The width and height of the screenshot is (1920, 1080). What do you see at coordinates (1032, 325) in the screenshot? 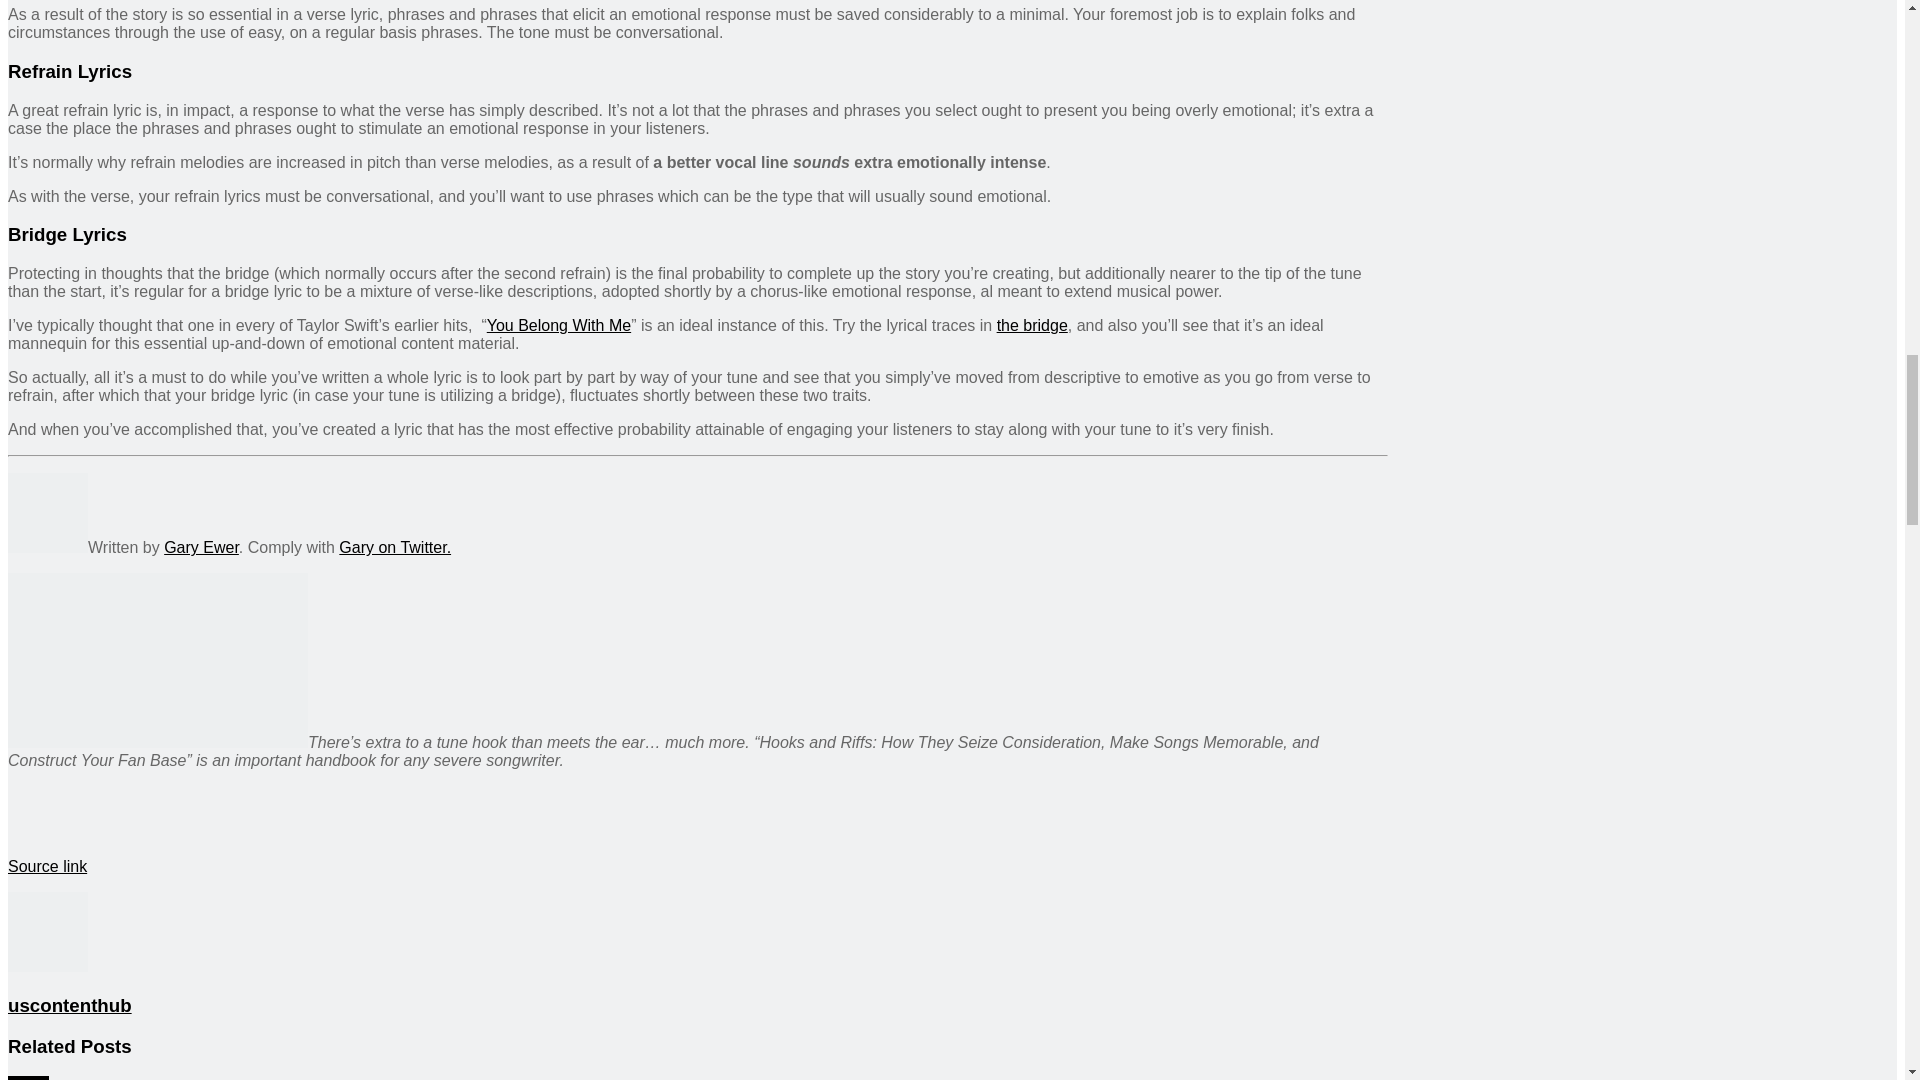
I see `the bridge` at bounding box center [1032, 325].